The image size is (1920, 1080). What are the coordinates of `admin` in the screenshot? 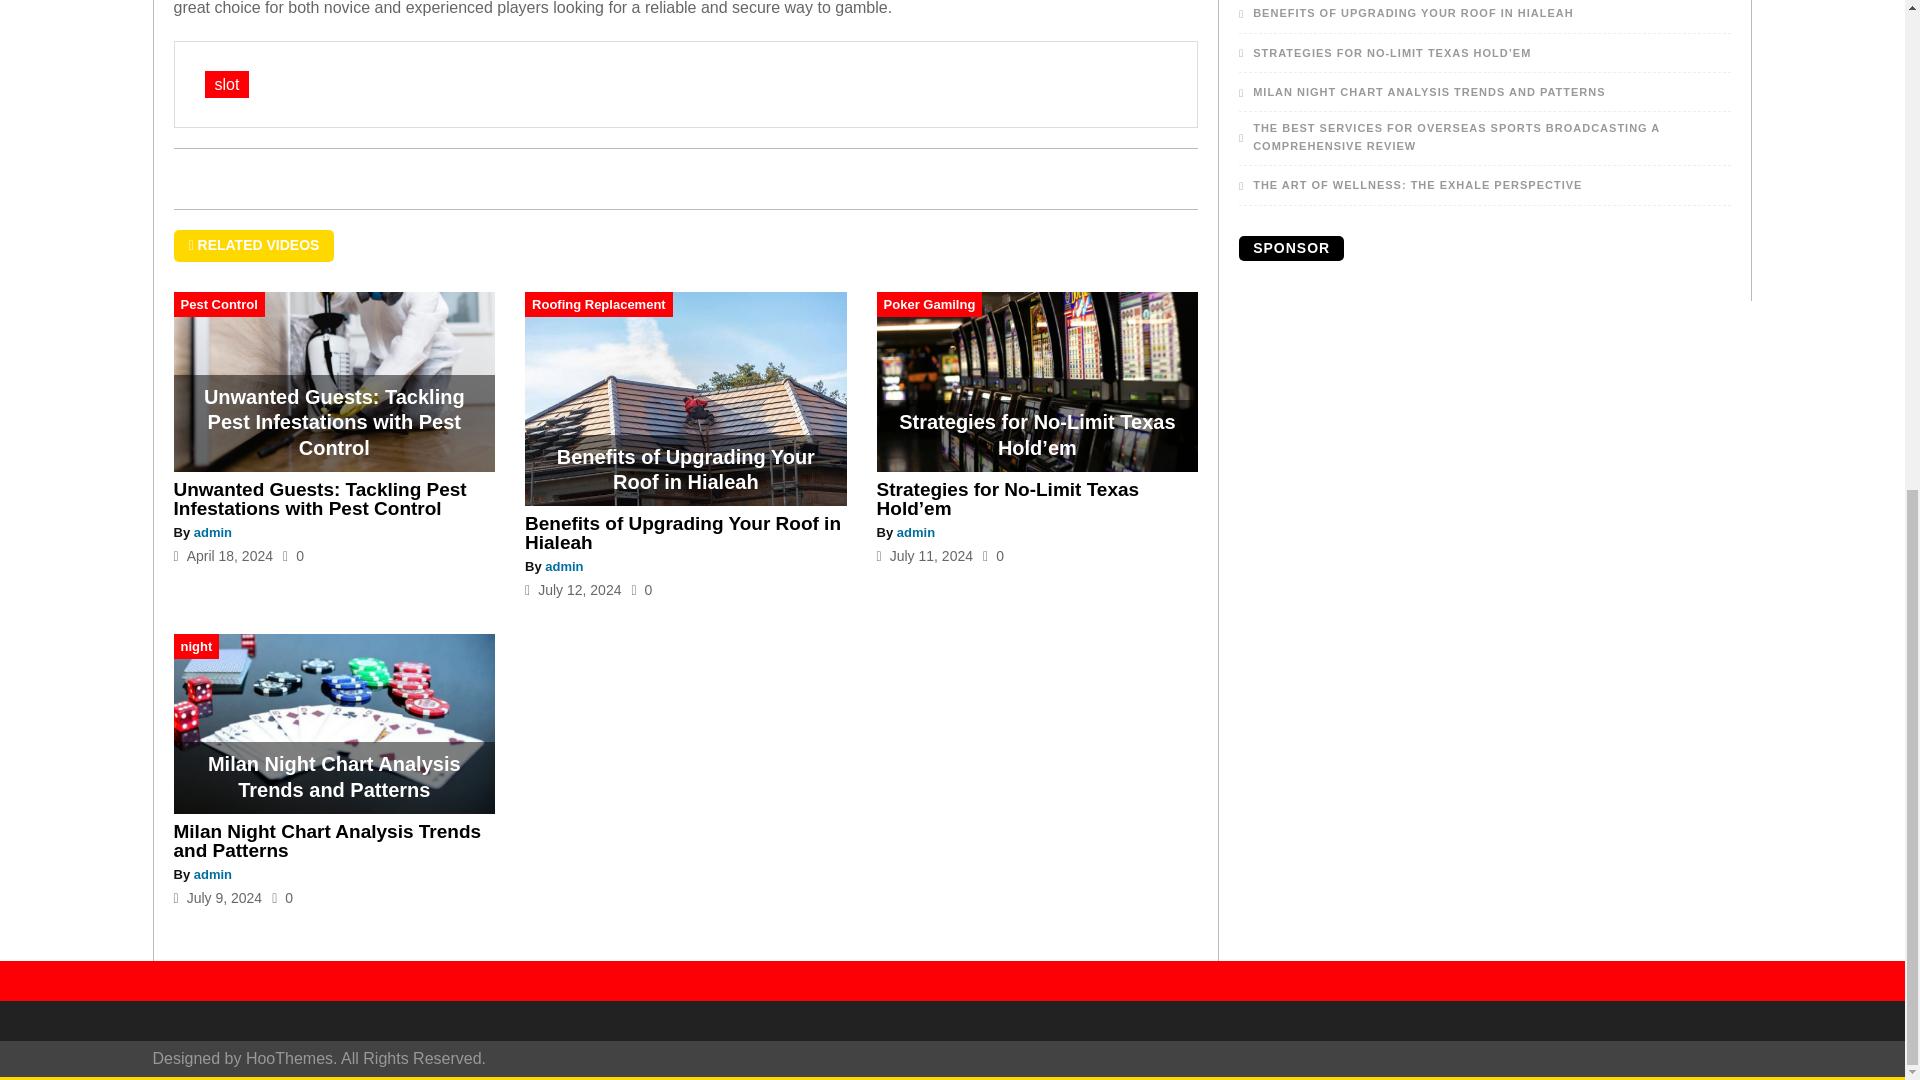 It's located at (564, 566).